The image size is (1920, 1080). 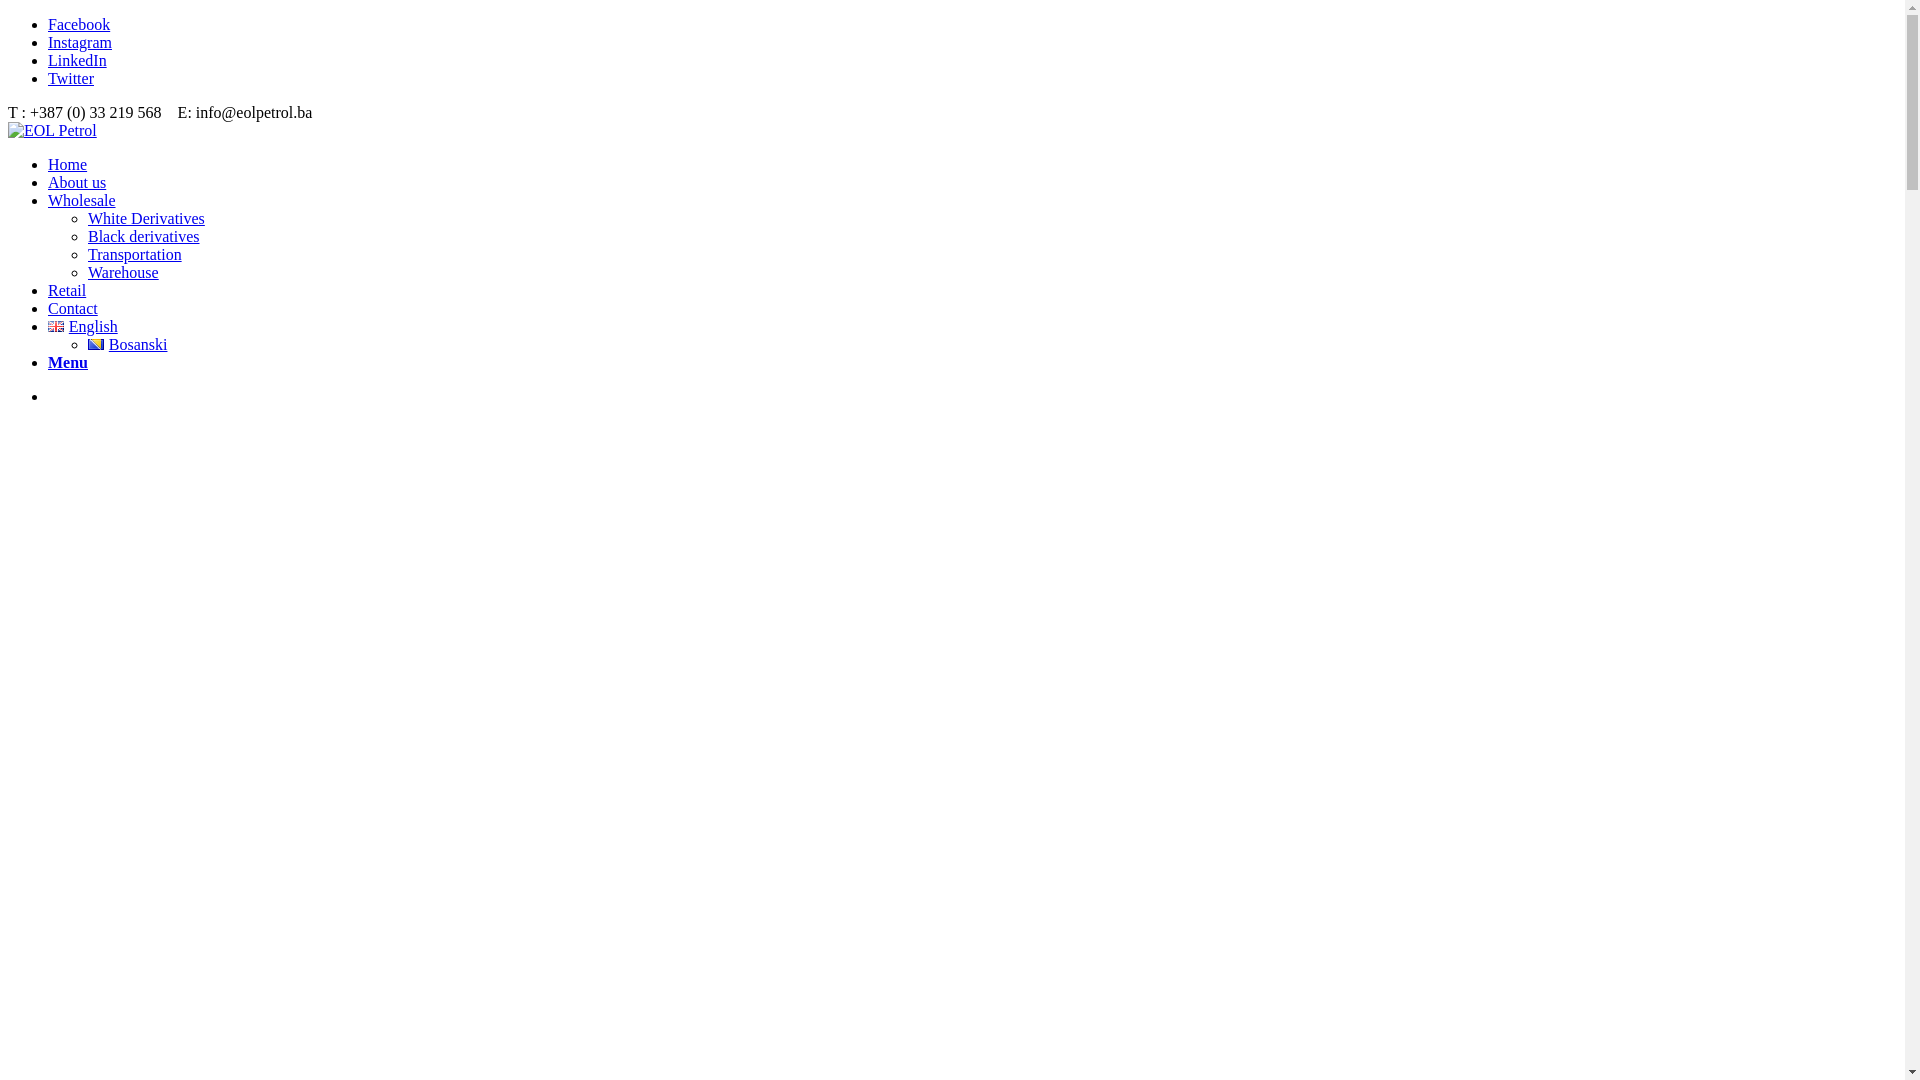 What do you see at coordinates (135, 254) in the screenshot?
I see `Transportation` at bounding box center [135, 254].